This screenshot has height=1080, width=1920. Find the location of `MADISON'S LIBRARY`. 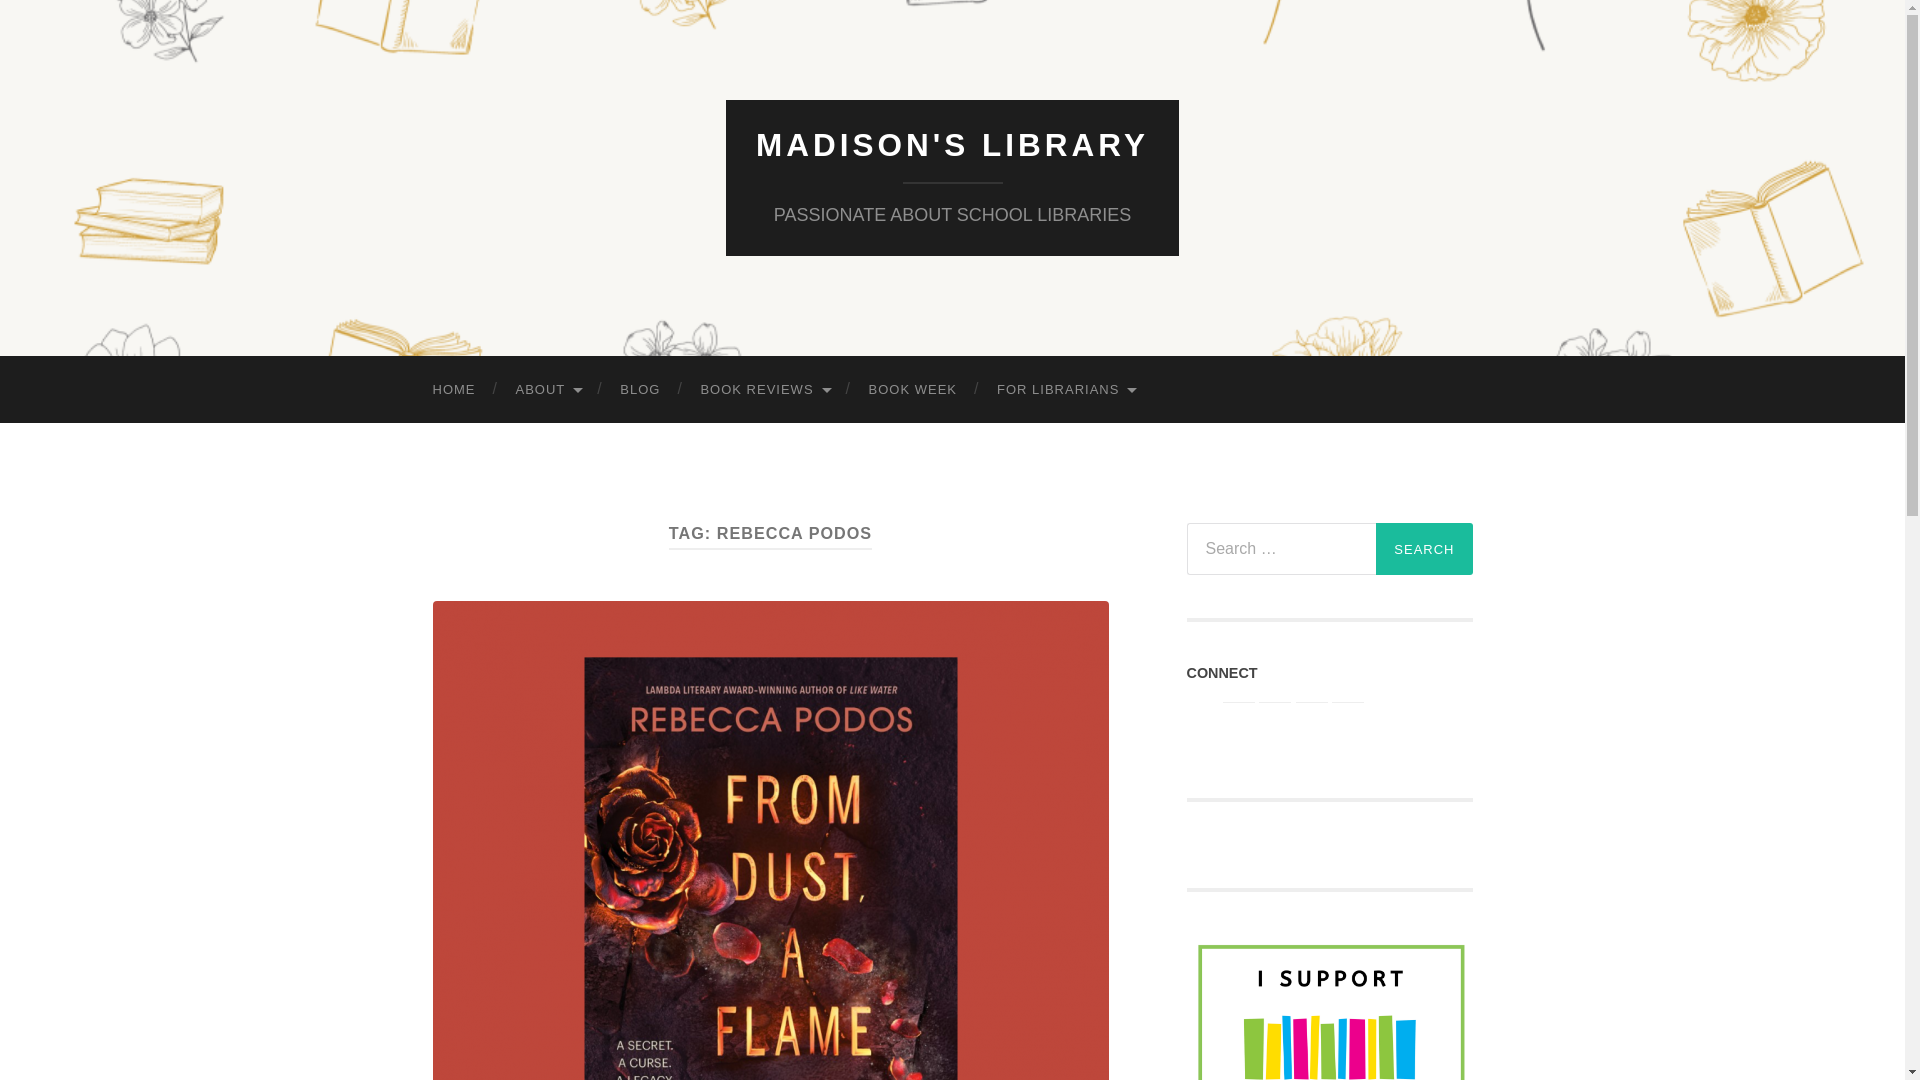

MADISON'S LIBRARY is located at coordinates (952, 145).